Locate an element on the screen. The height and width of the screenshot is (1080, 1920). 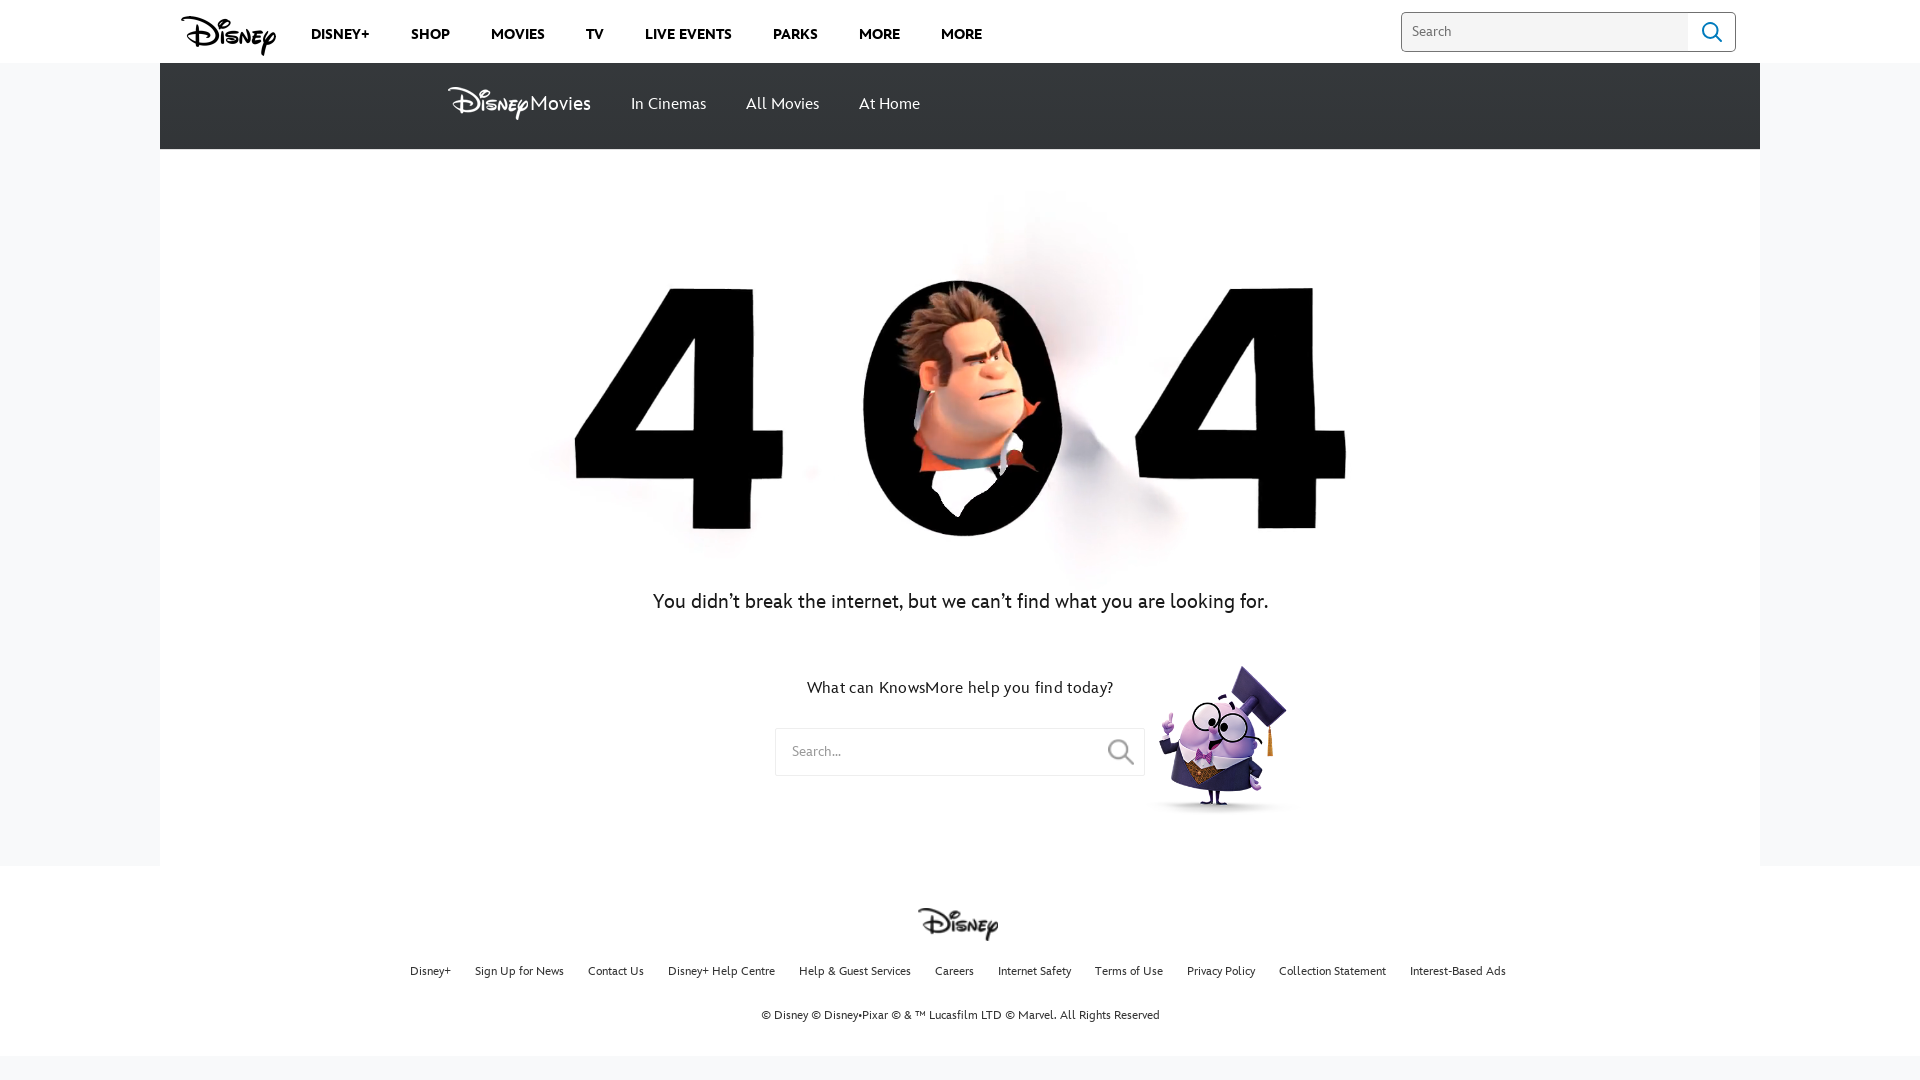
At Home is located at coordinates (890, 105).